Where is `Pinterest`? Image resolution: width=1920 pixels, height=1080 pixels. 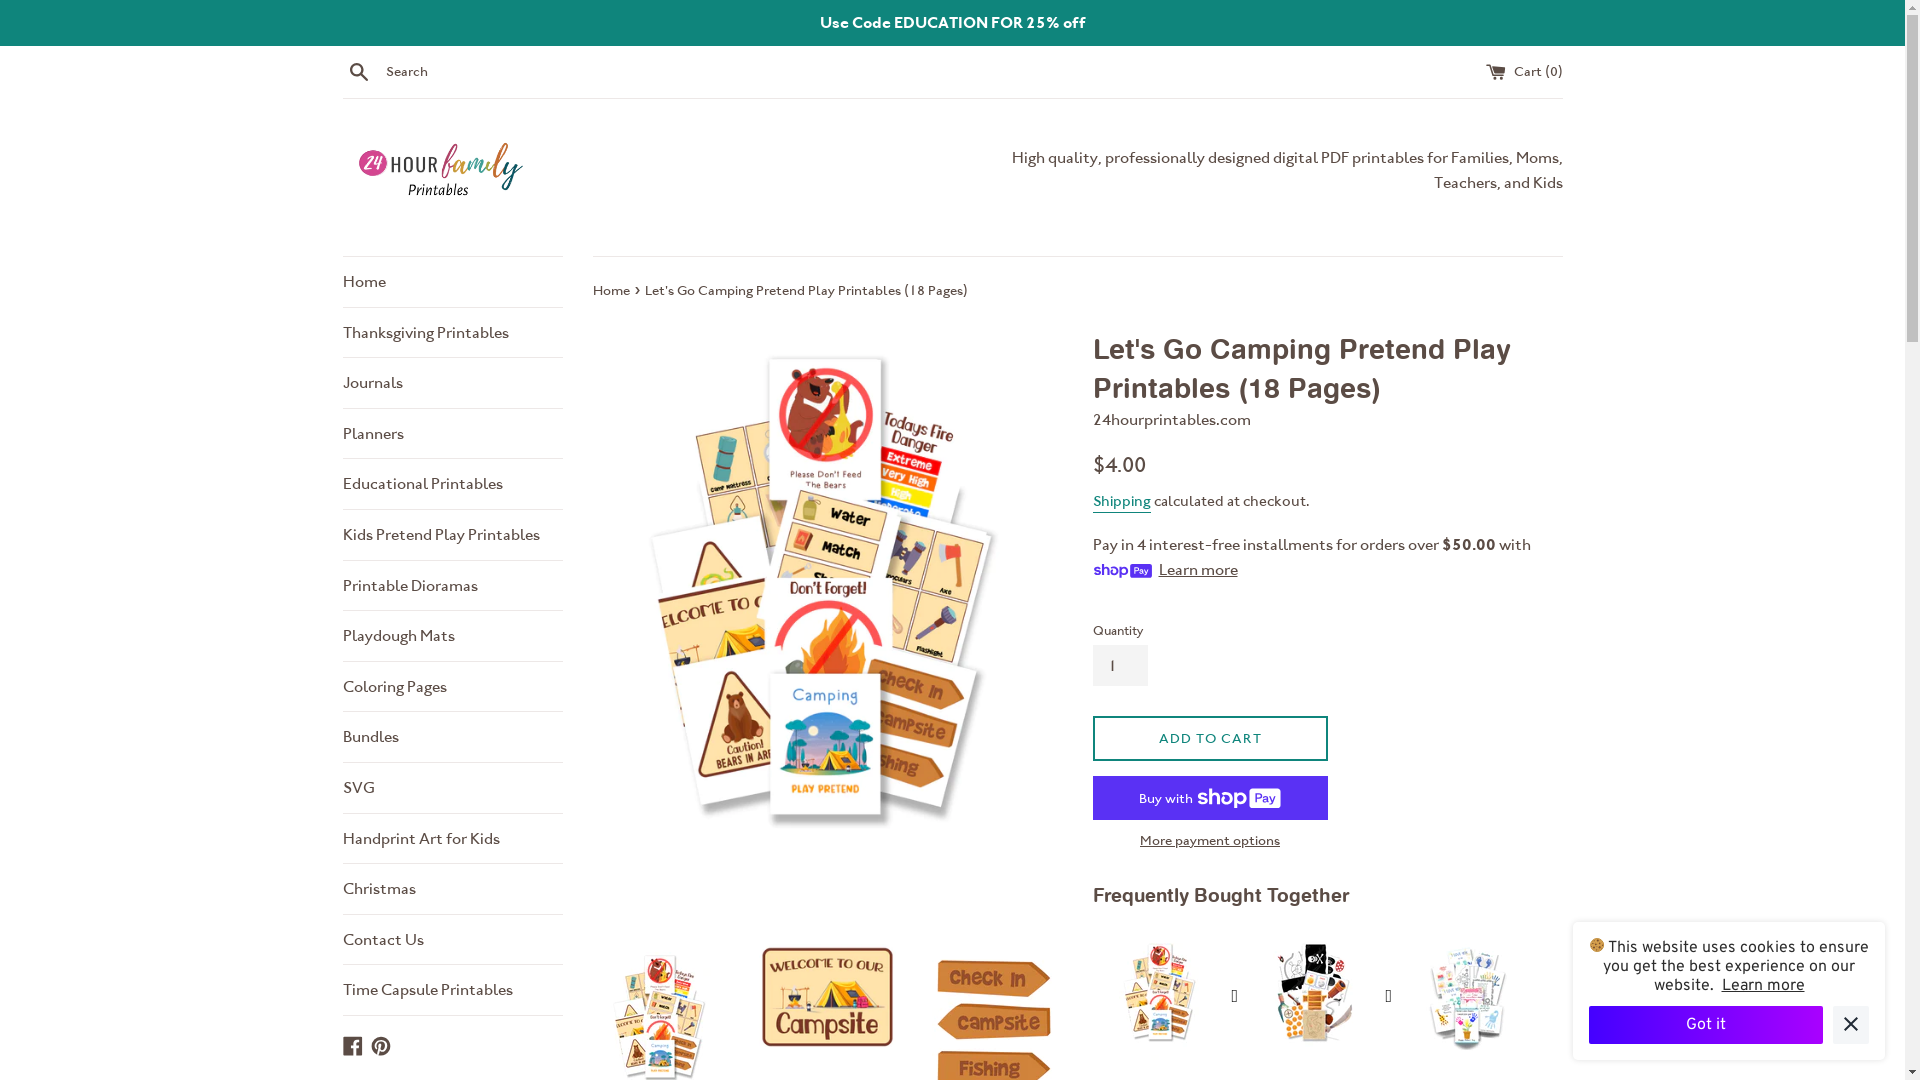 Pinterest is located at coordinates (380, 1044).